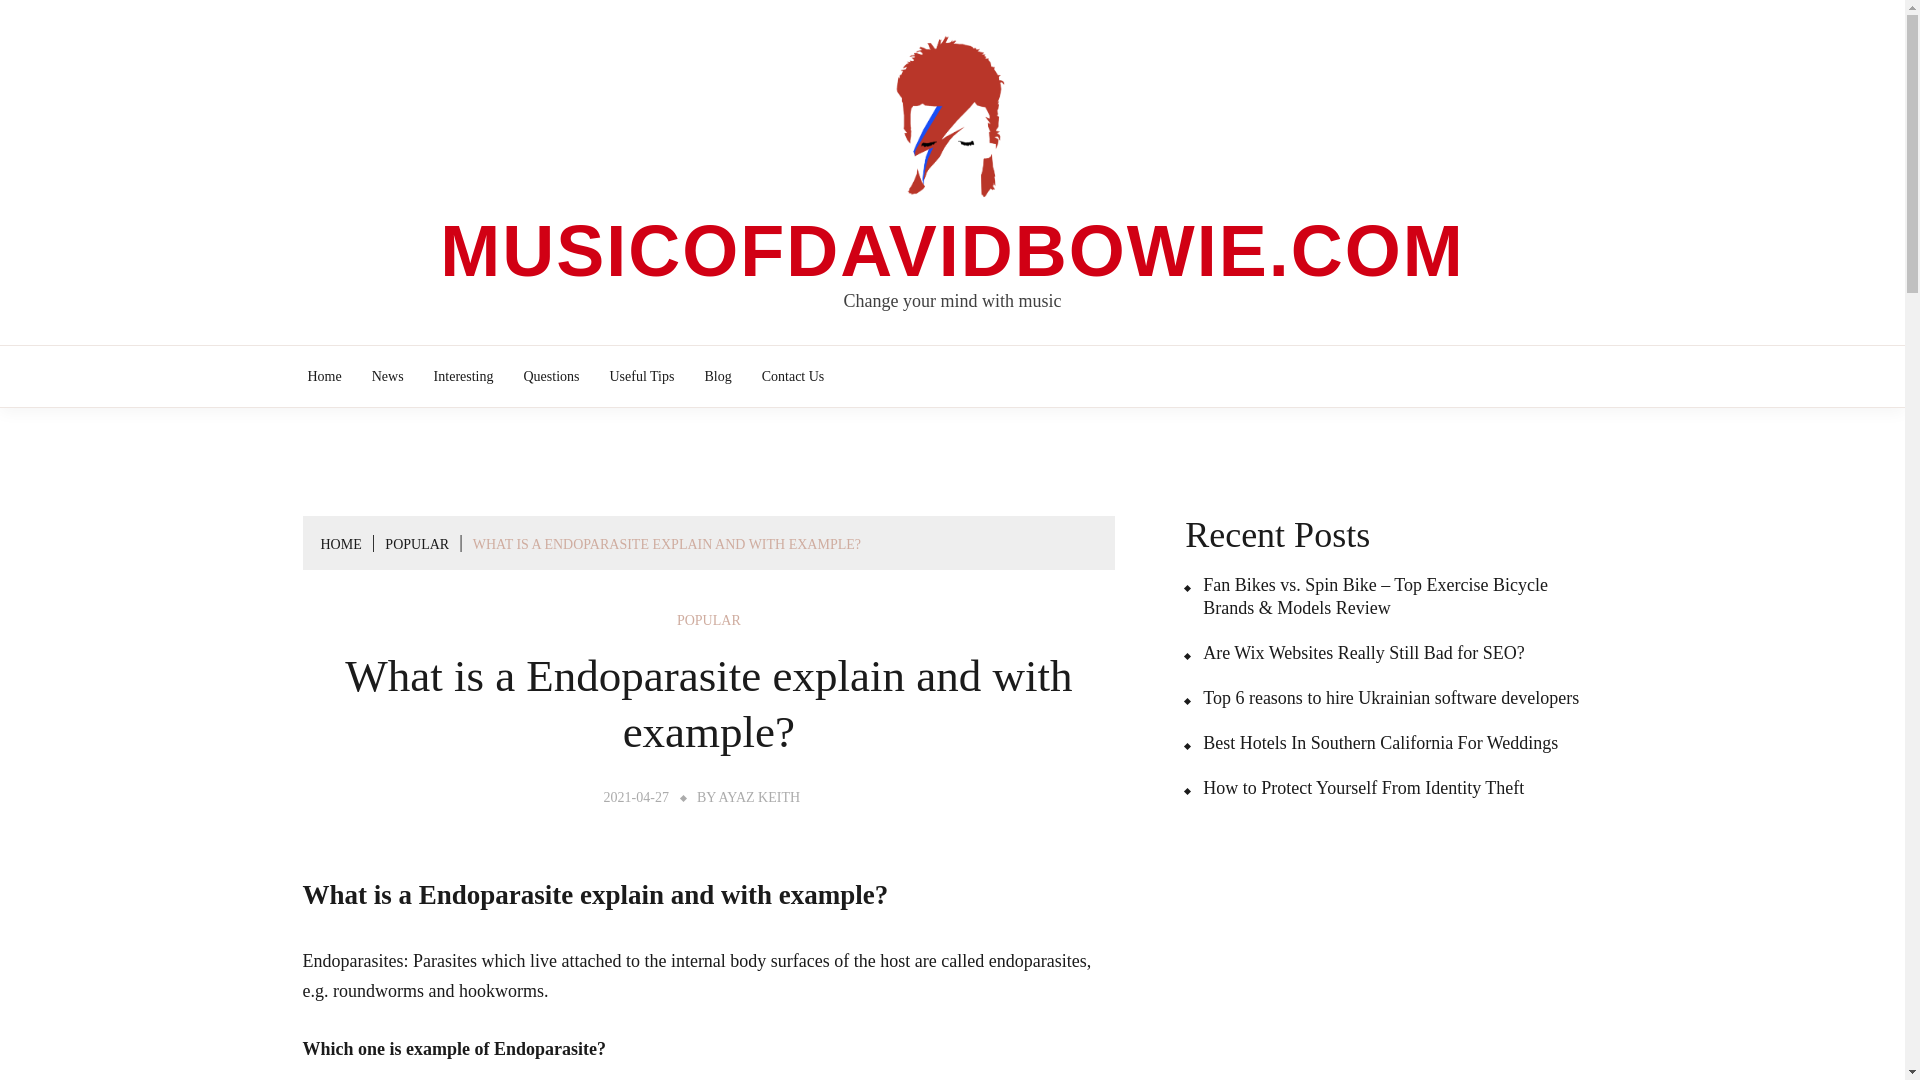 This screenshot has width=1920, height=1080. Describe the element at coordinates (952, 250) in the screenshot. I see `MUSICOFDAVIDBOWIE.COM` at that location.